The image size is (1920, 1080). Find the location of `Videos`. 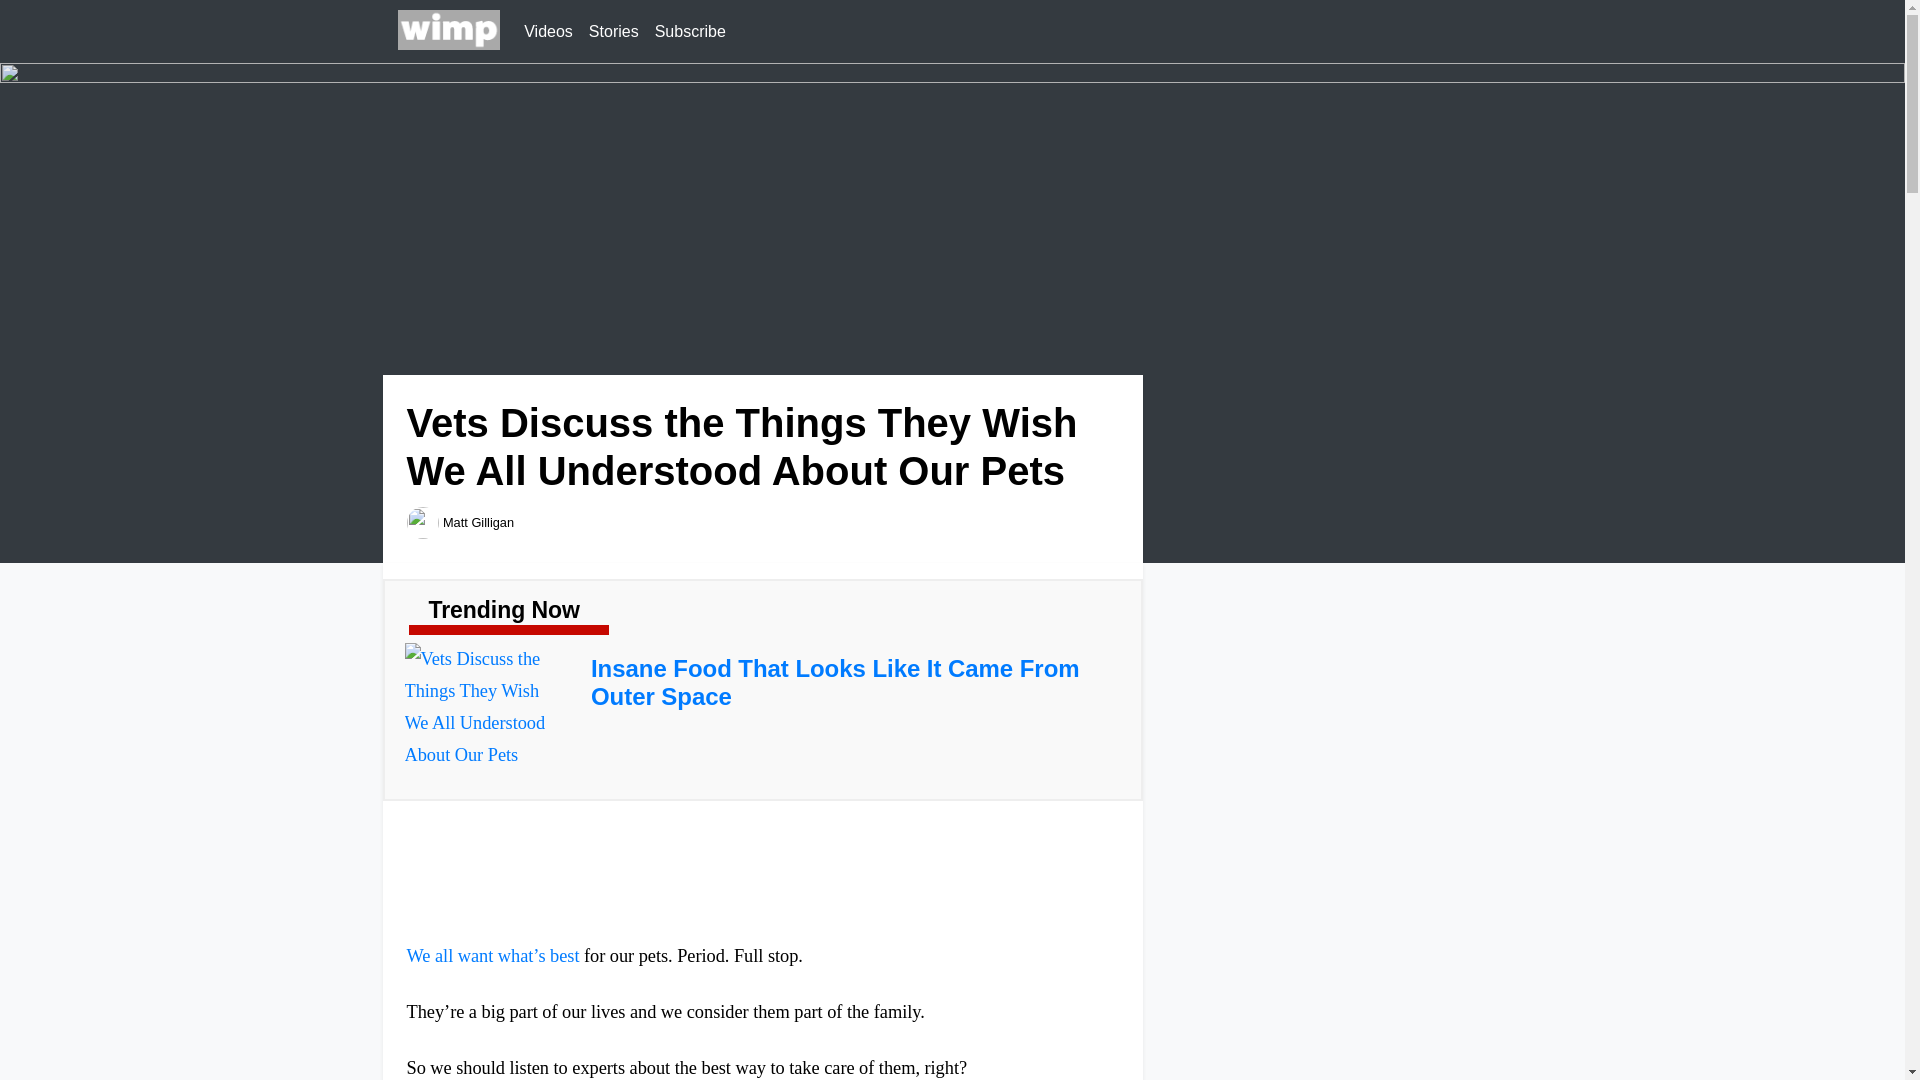

Videos is located at coordinates (548, 31).